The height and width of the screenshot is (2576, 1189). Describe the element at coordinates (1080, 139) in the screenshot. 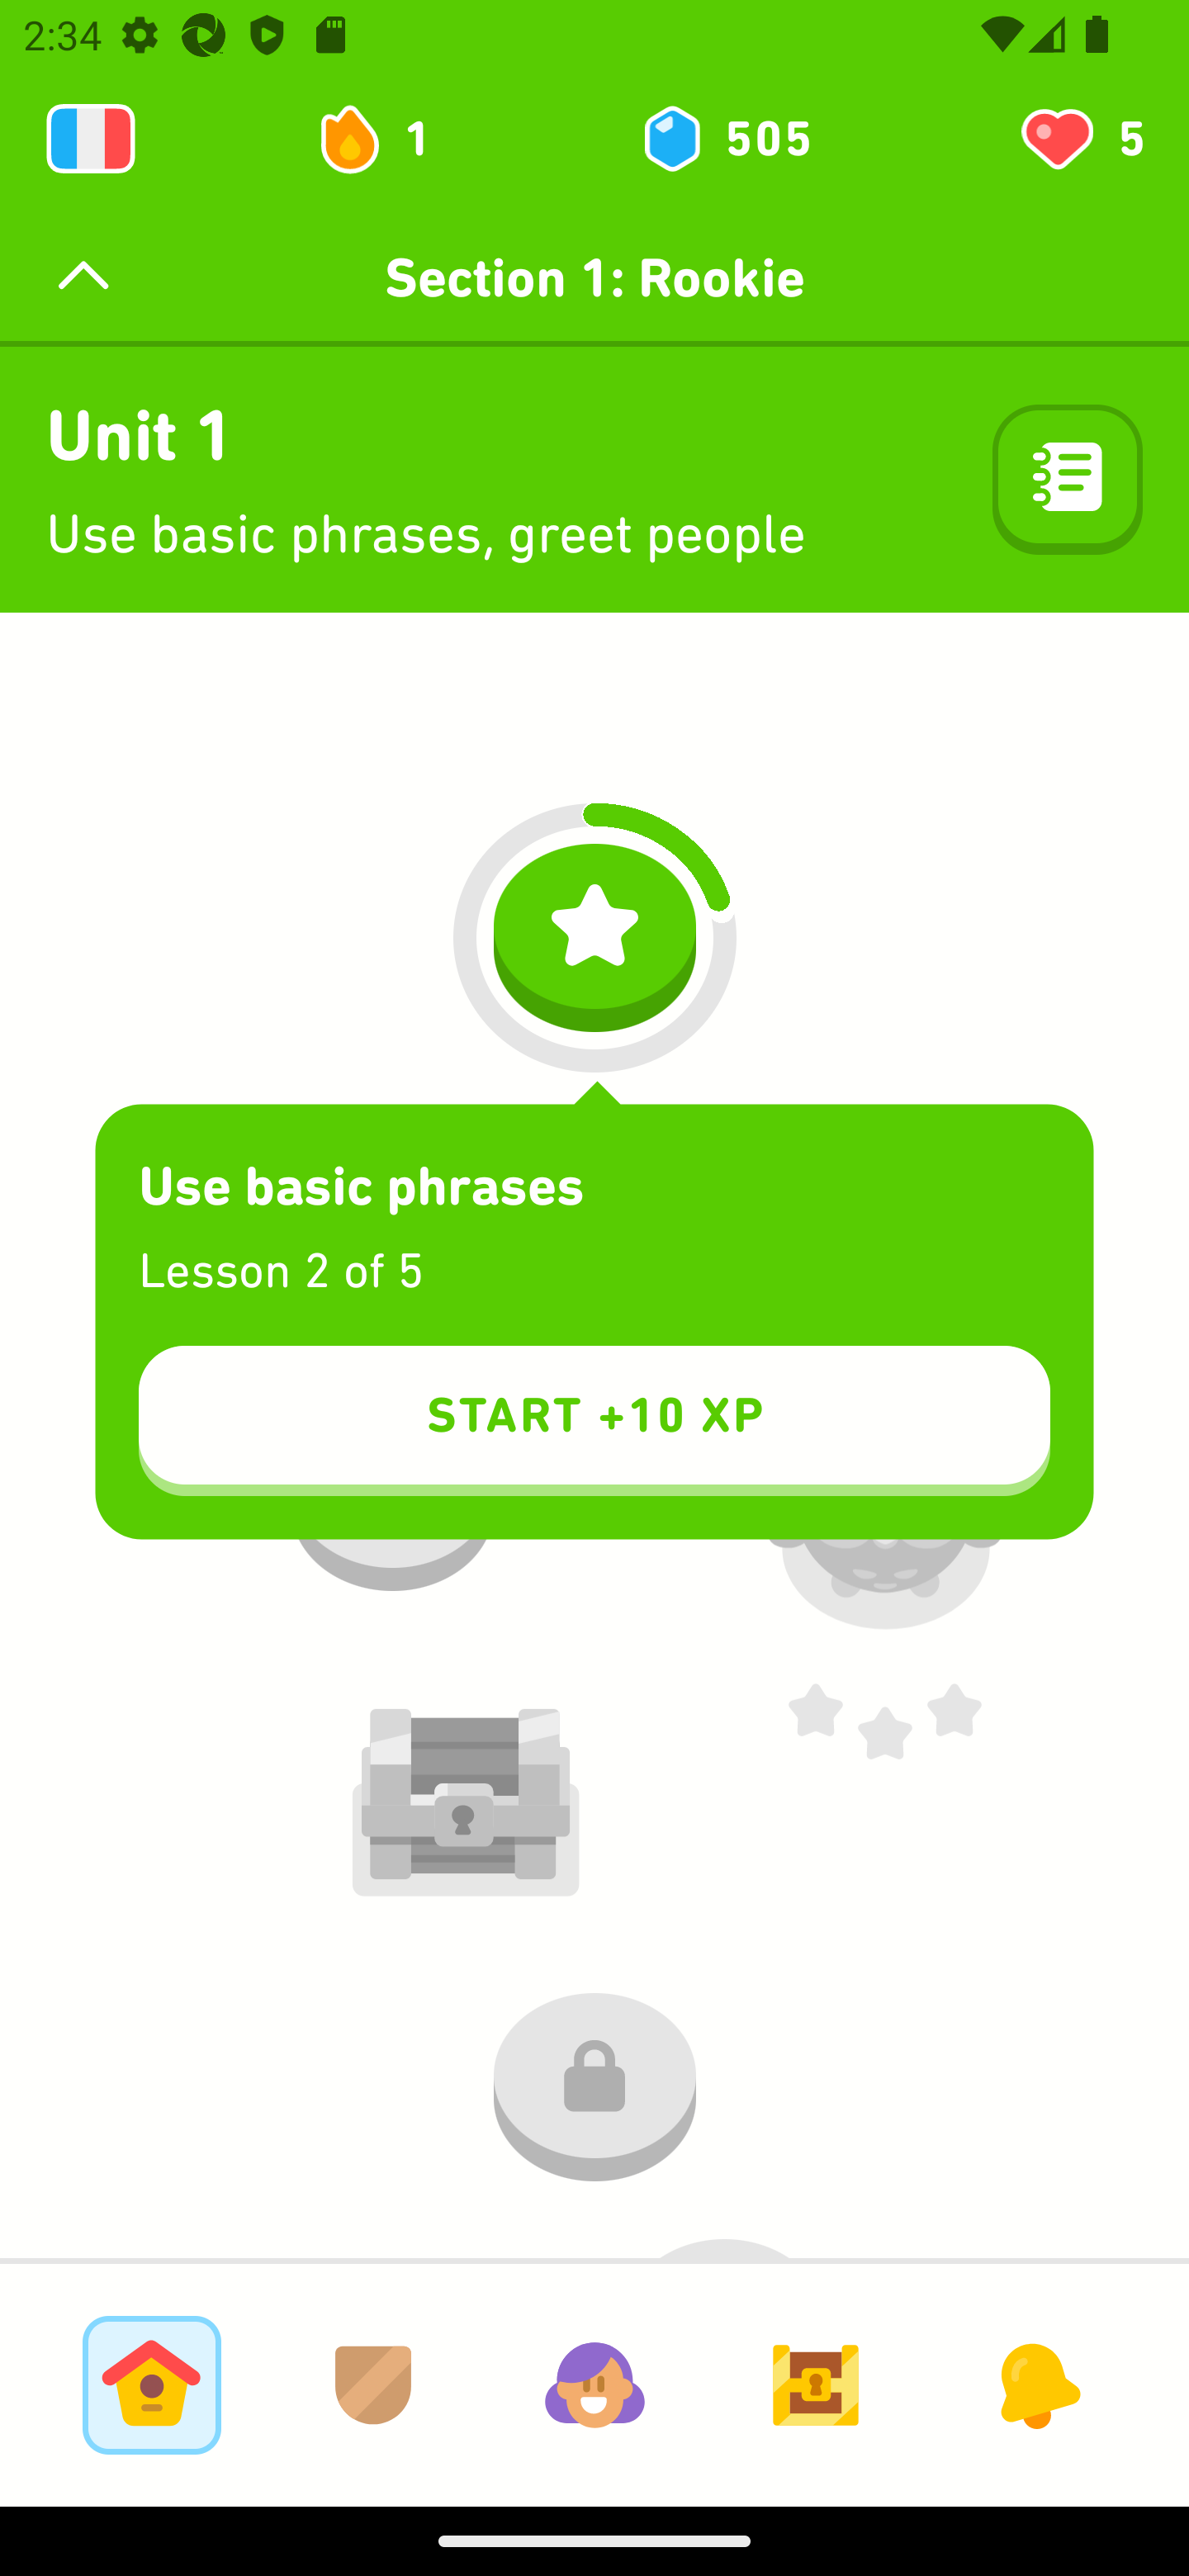

I see `You have 5 hearts left 5` at that location.